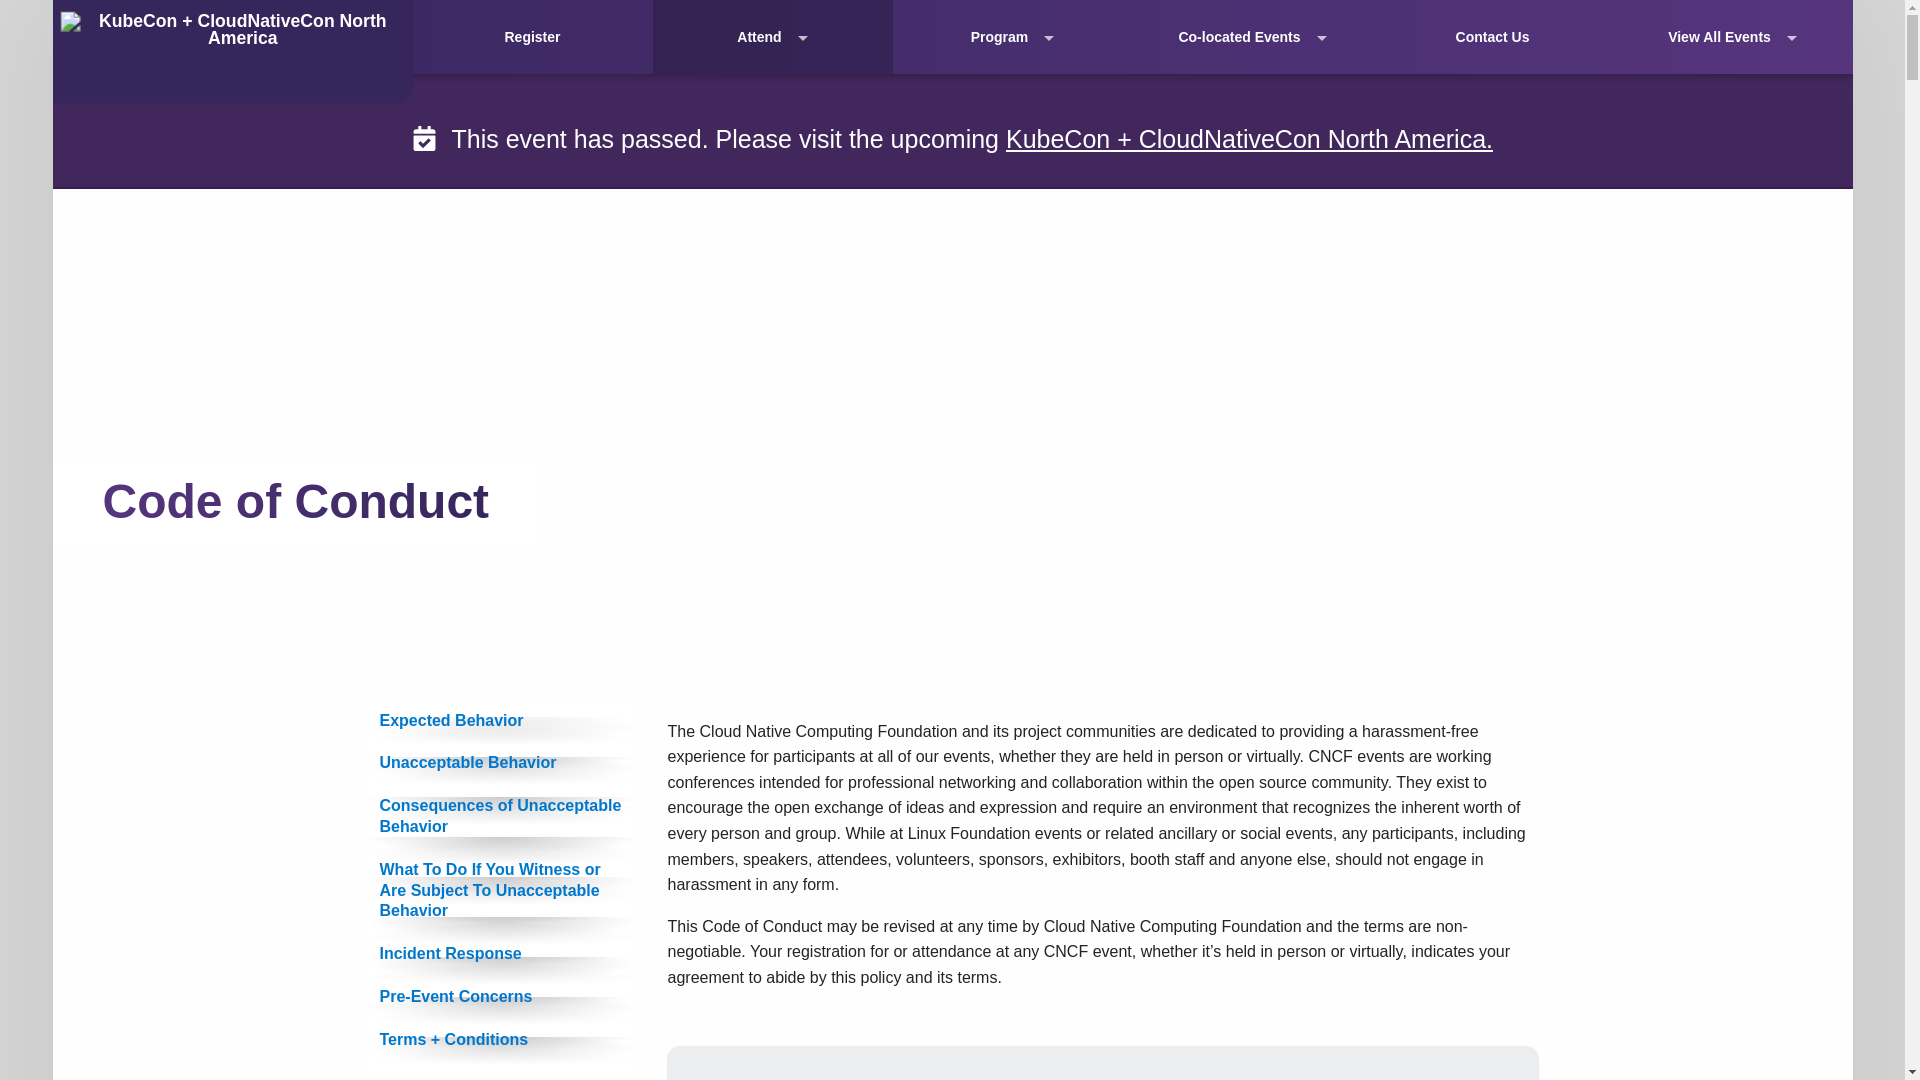 The image size is (1920, 1080). What do you see at coordinates (532, 37) in the screenshot?
I see `Register` at bounding box center [532, 37].